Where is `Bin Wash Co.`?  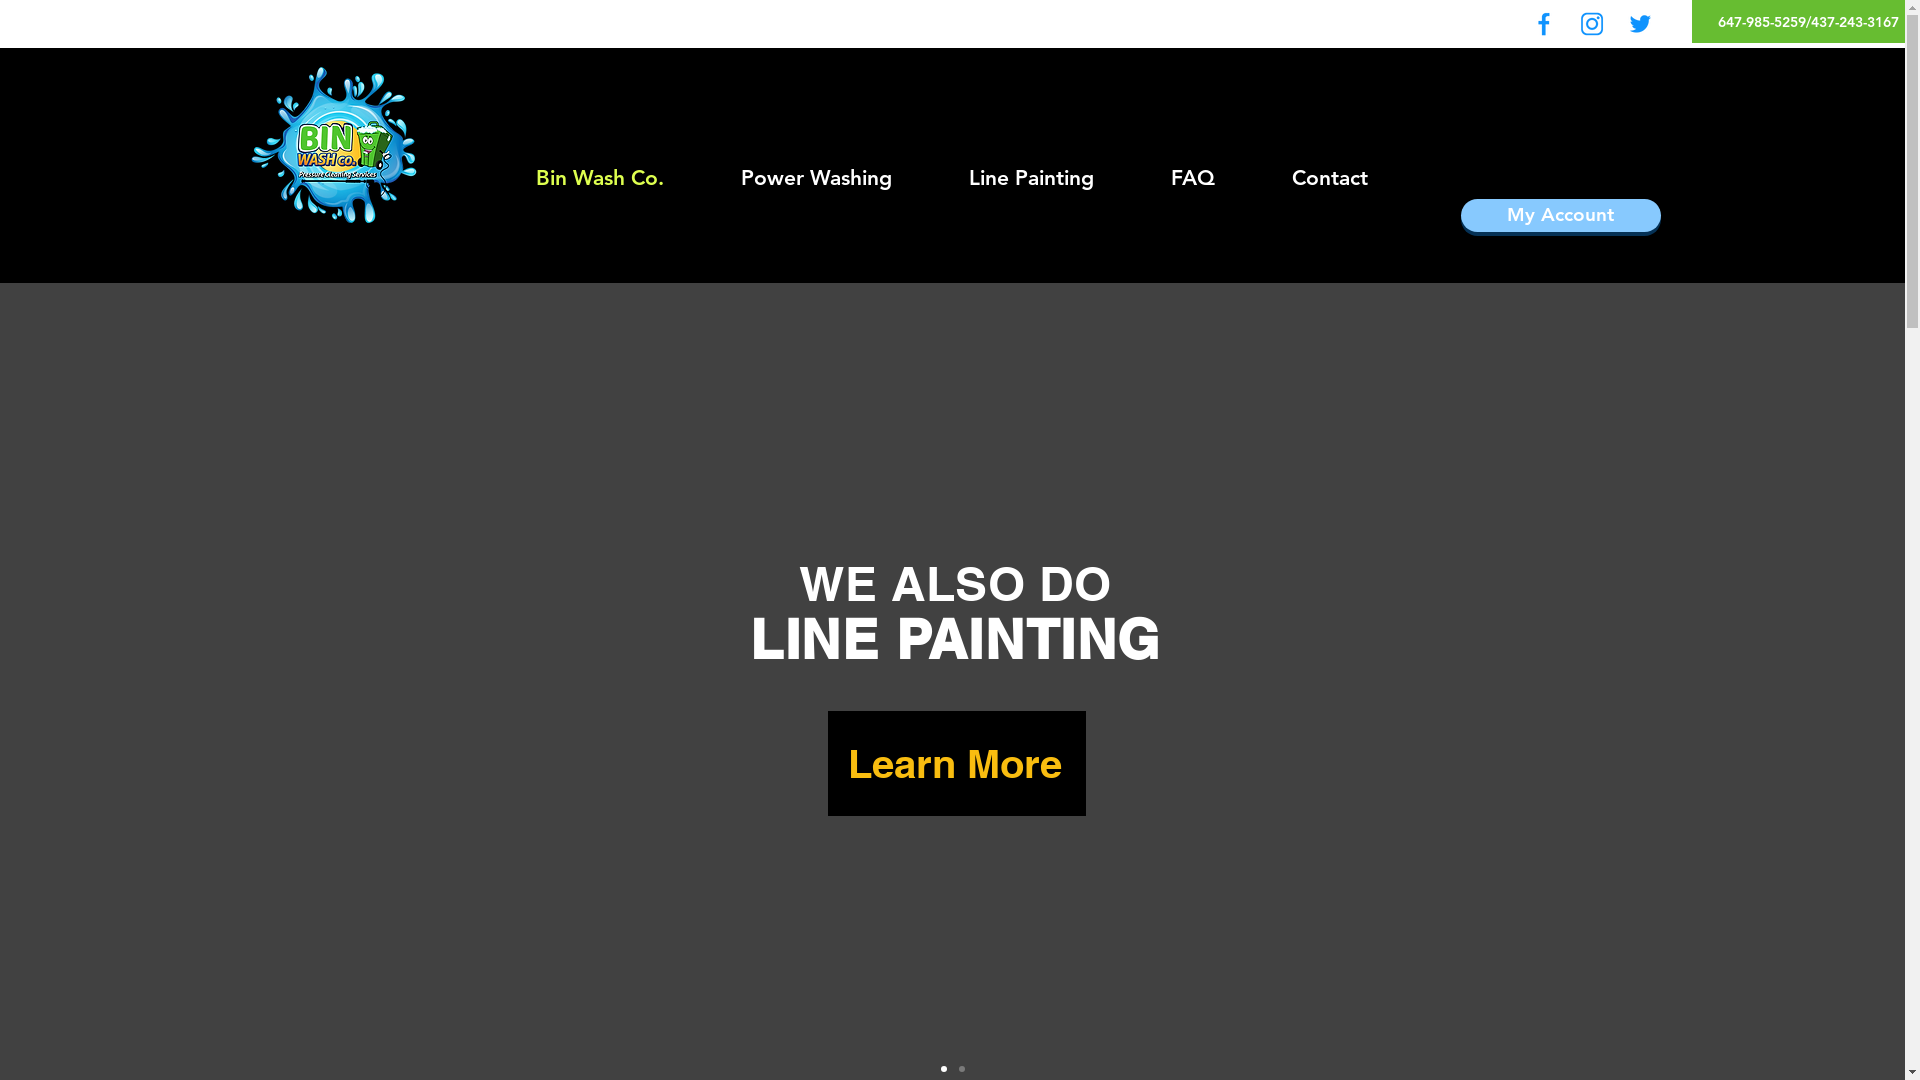 Bin Wash Co. is located at coordinates (600, 178).